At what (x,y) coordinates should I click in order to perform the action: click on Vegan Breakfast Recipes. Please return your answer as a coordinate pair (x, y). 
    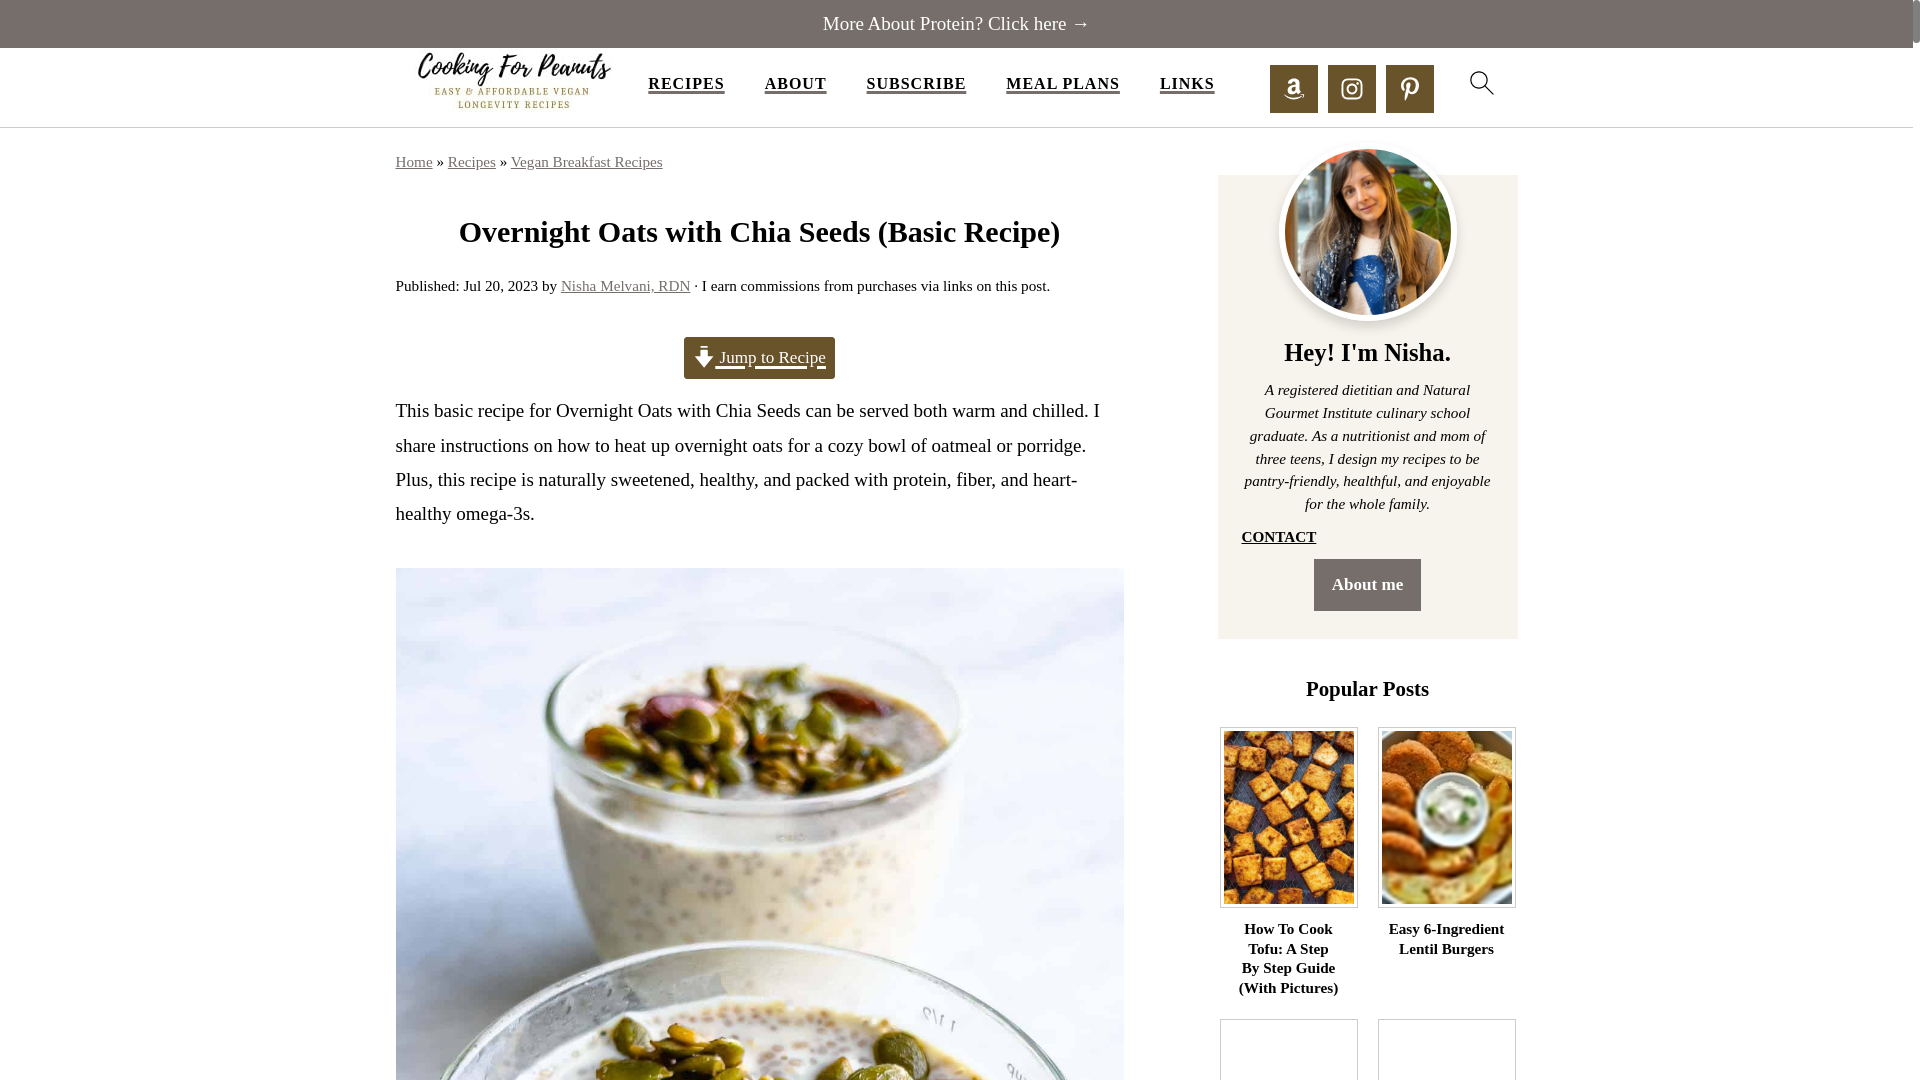
    Looking at the image, I should click on (586, 161).